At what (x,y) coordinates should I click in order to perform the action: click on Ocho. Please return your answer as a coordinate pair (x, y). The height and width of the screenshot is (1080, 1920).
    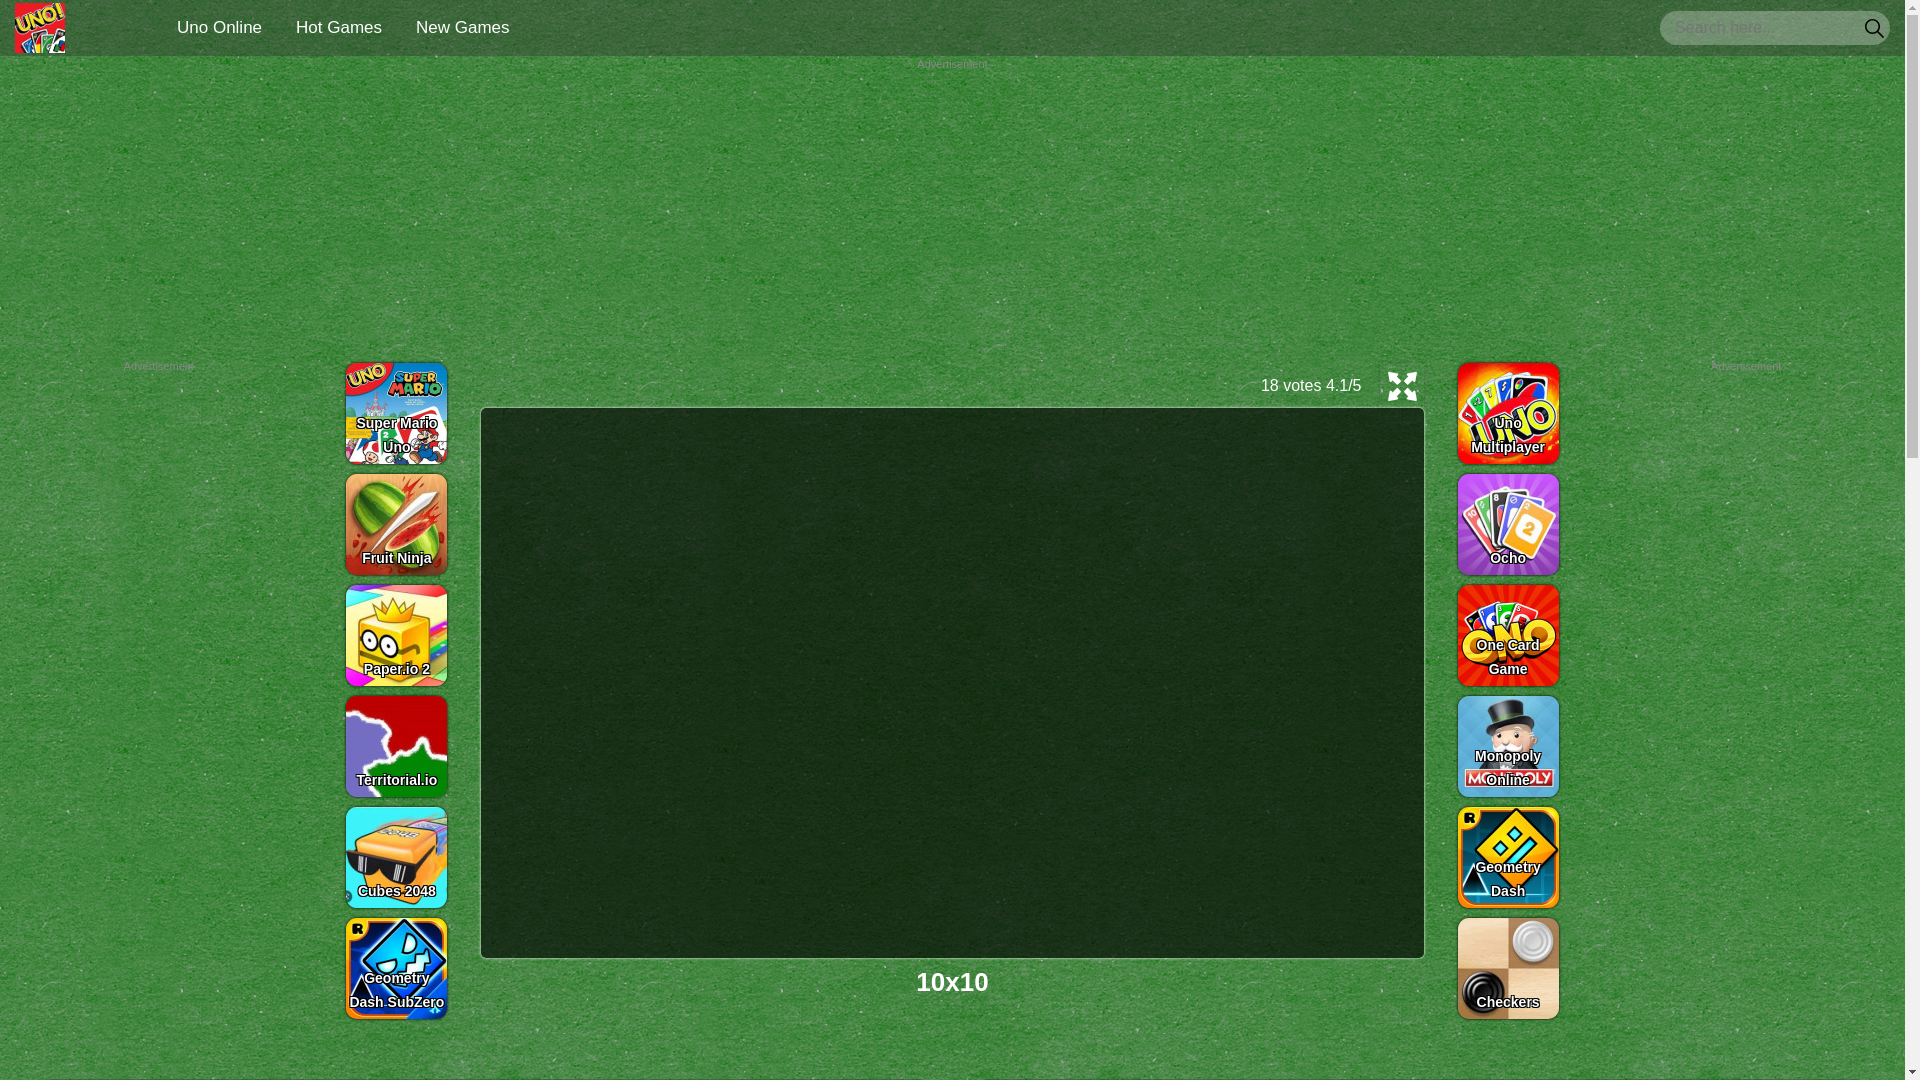
    Looking at the image, I should click on (1508, 524).